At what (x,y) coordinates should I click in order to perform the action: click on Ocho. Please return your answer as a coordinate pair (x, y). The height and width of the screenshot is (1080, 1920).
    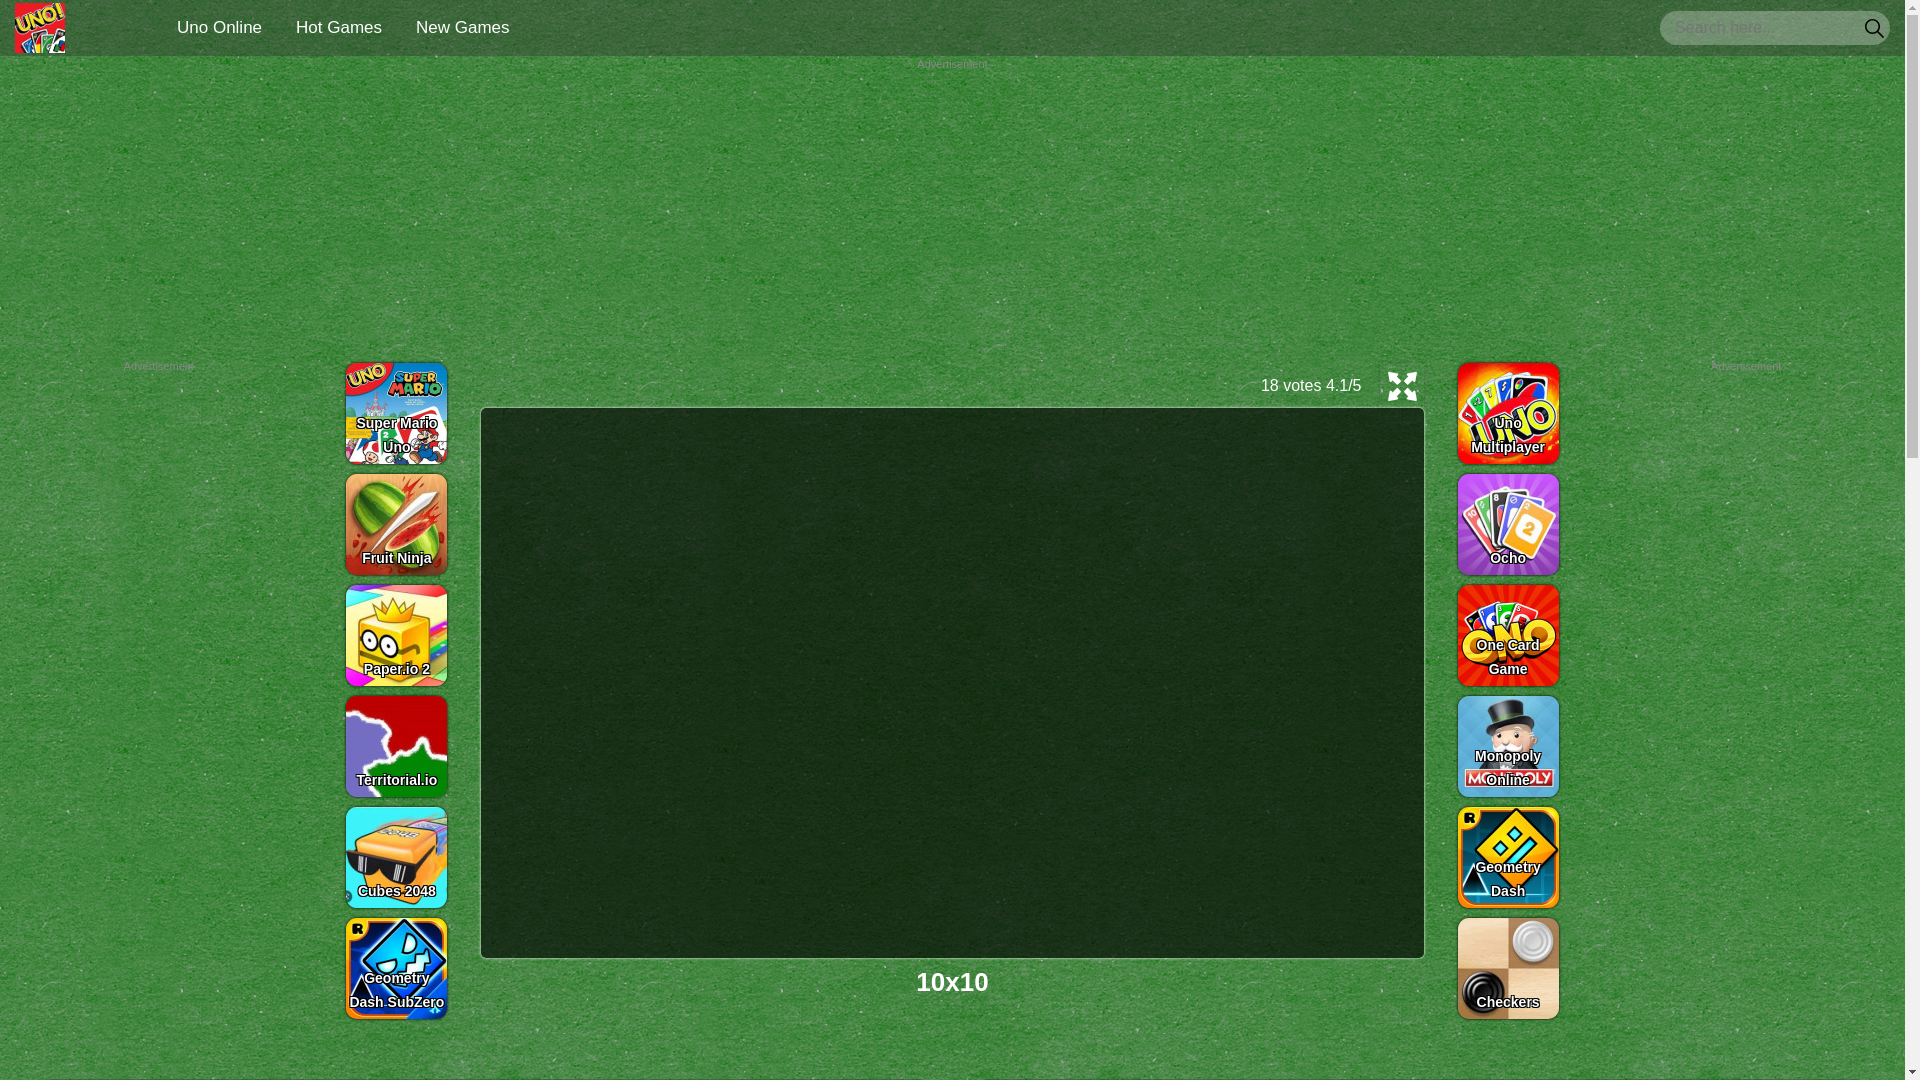
    Looking at the image, I should click on (1508, 524).